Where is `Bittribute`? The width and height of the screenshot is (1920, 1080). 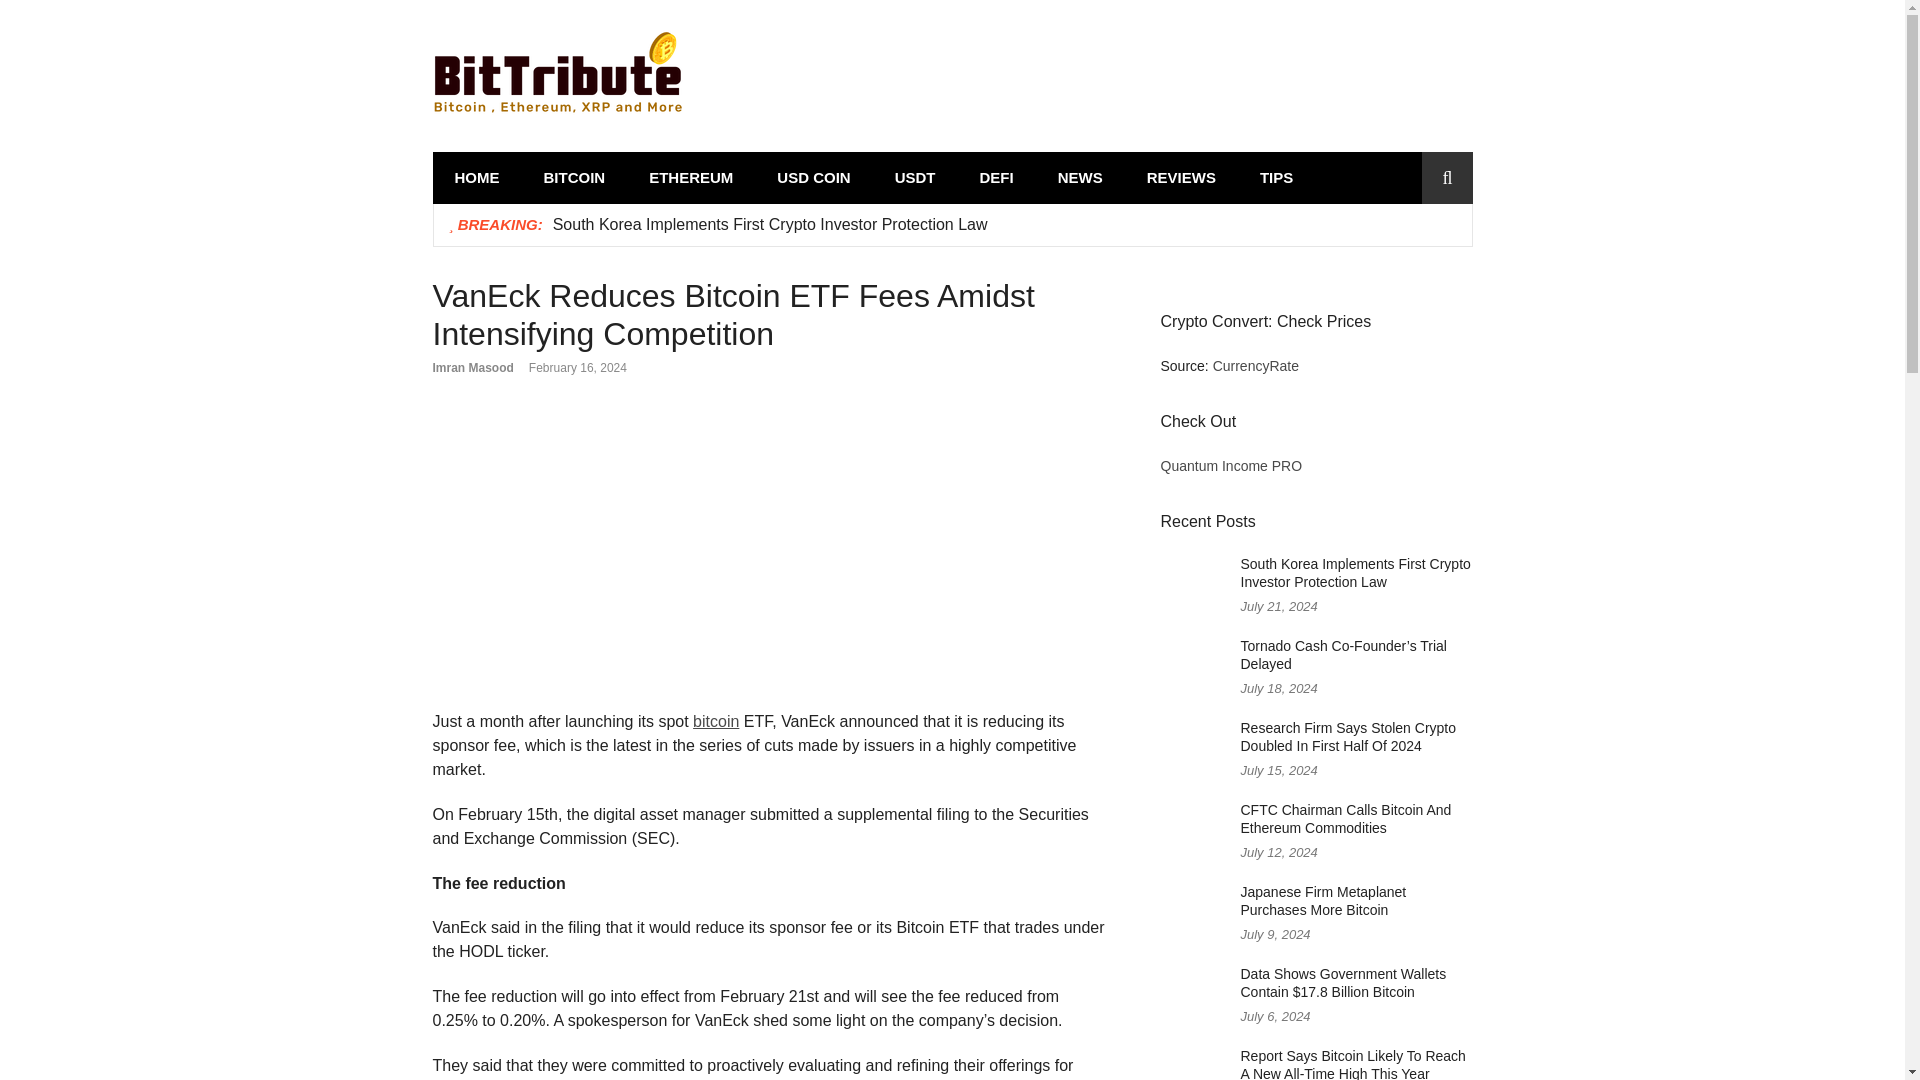 Bittribute is located at coordinates (532, 139).